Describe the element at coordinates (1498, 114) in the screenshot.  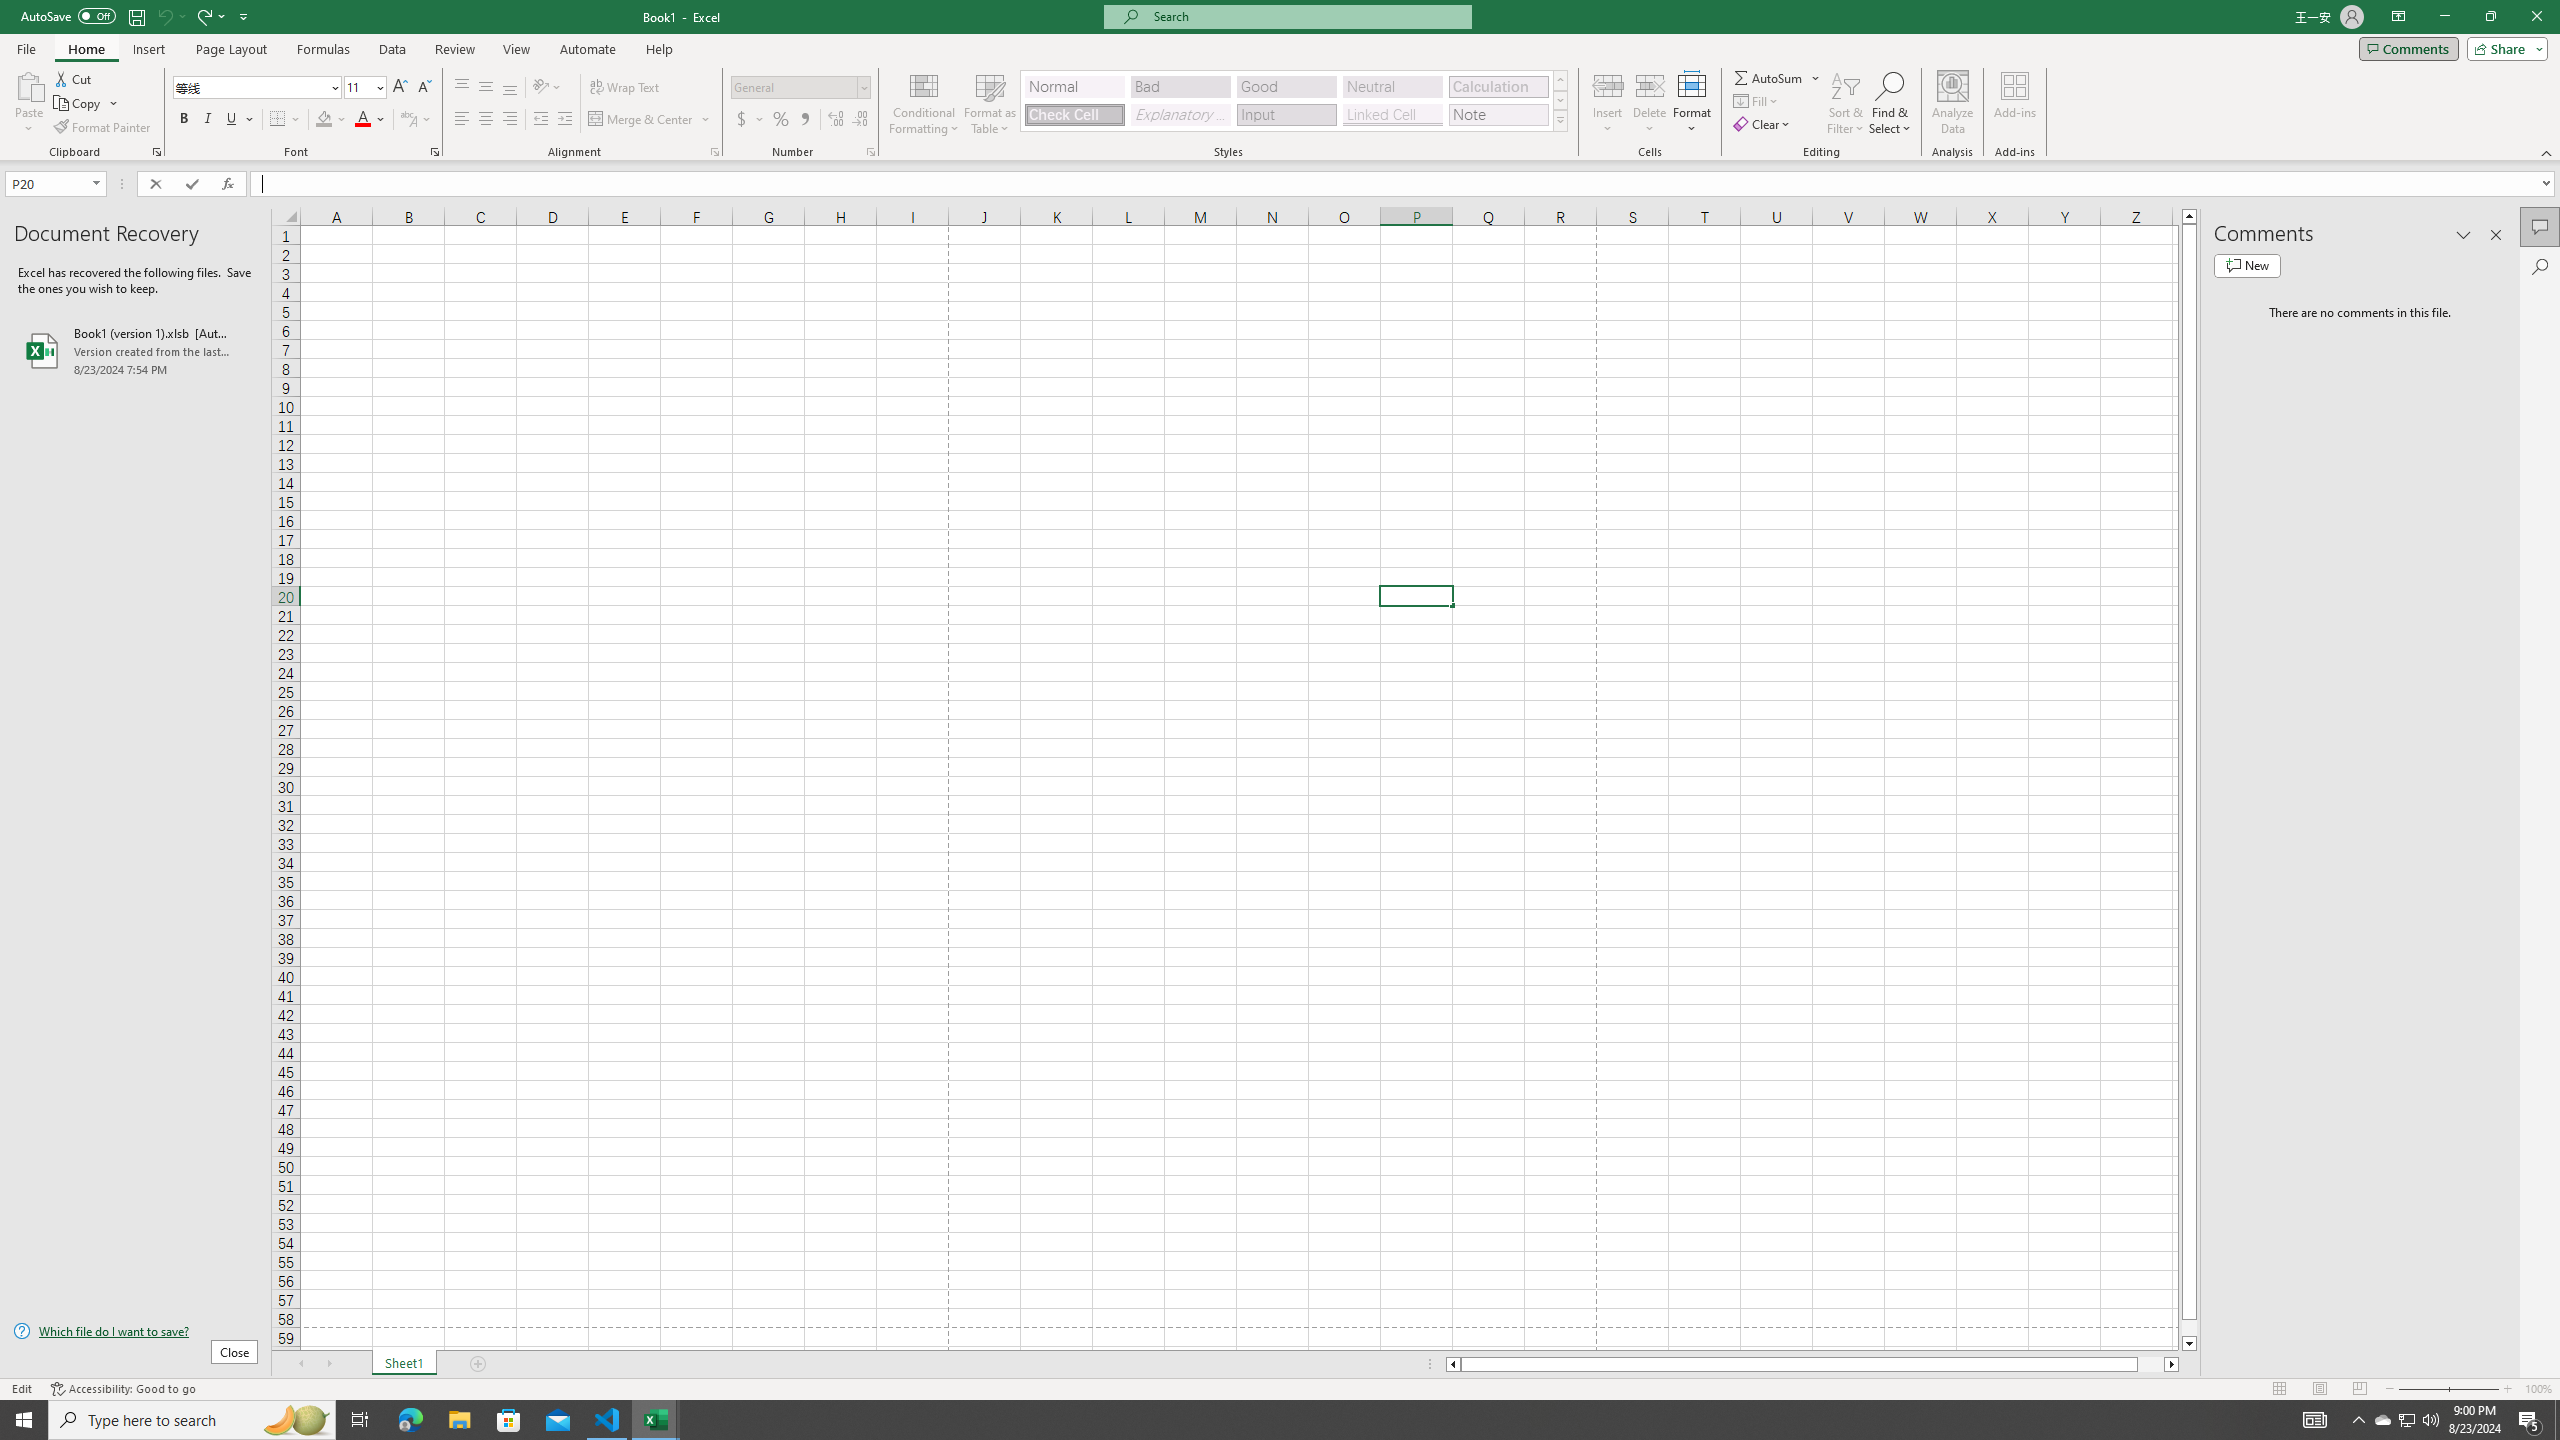
I see `Note` at that location.